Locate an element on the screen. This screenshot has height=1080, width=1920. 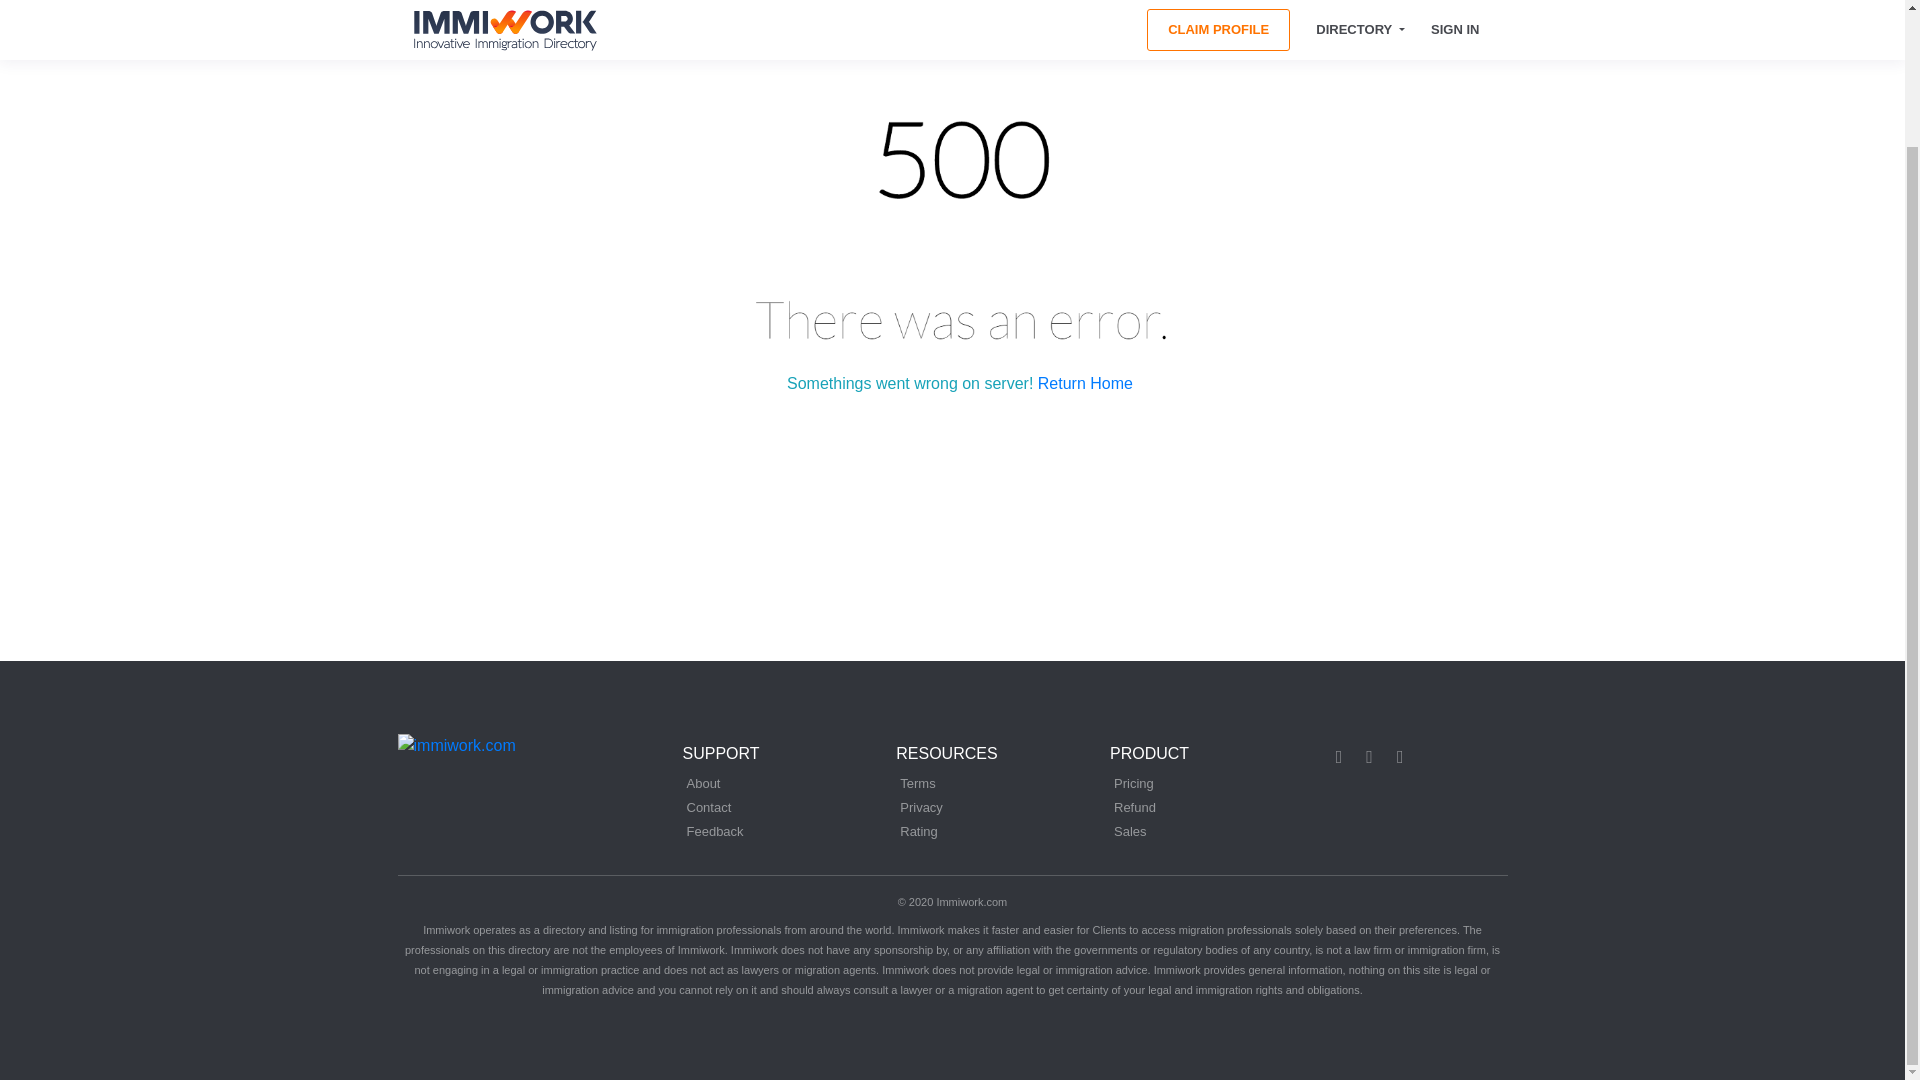
Refund is located at coordinates (1134, 808).